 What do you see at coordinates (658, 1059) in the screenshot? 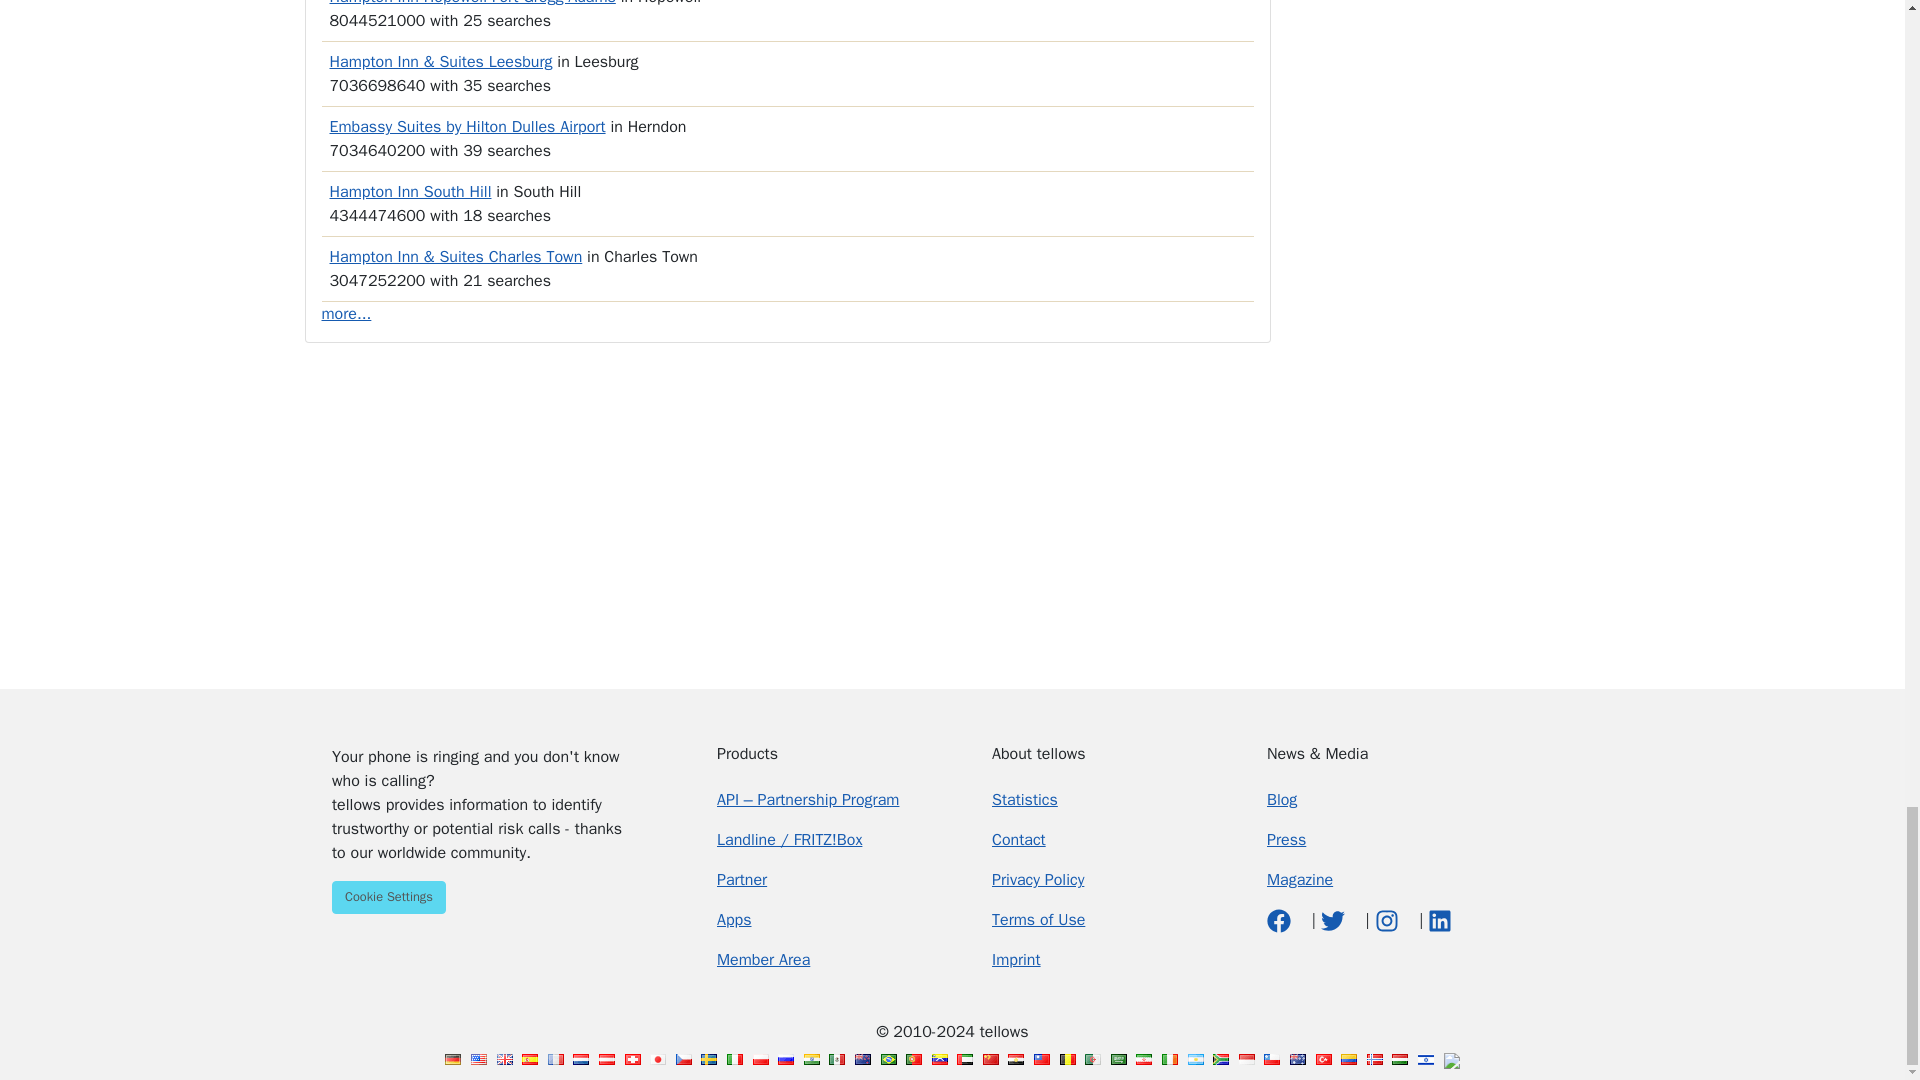
I see `tellows Japan` at bounding box center [658, 1059].